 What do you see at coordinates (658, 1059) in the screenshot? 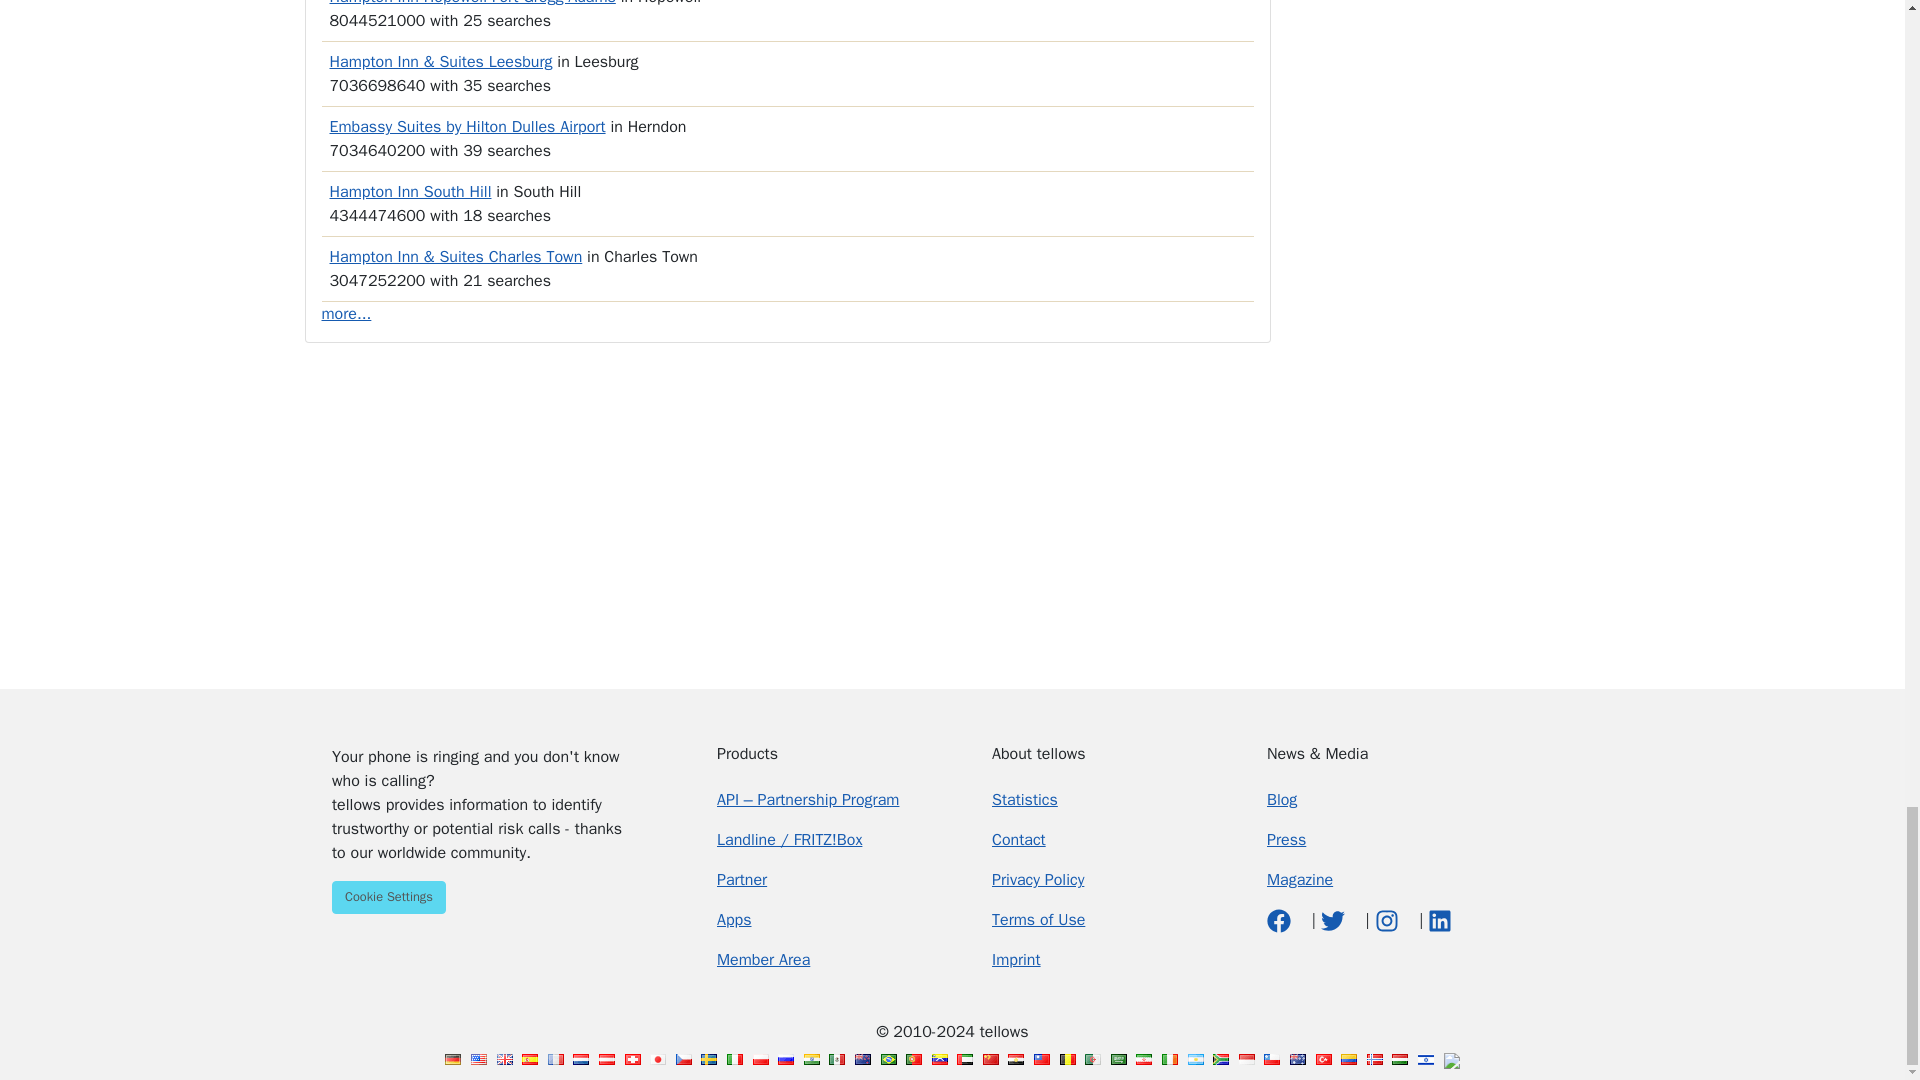
I see `tellows Japan` at bounding box center [658, 1059].